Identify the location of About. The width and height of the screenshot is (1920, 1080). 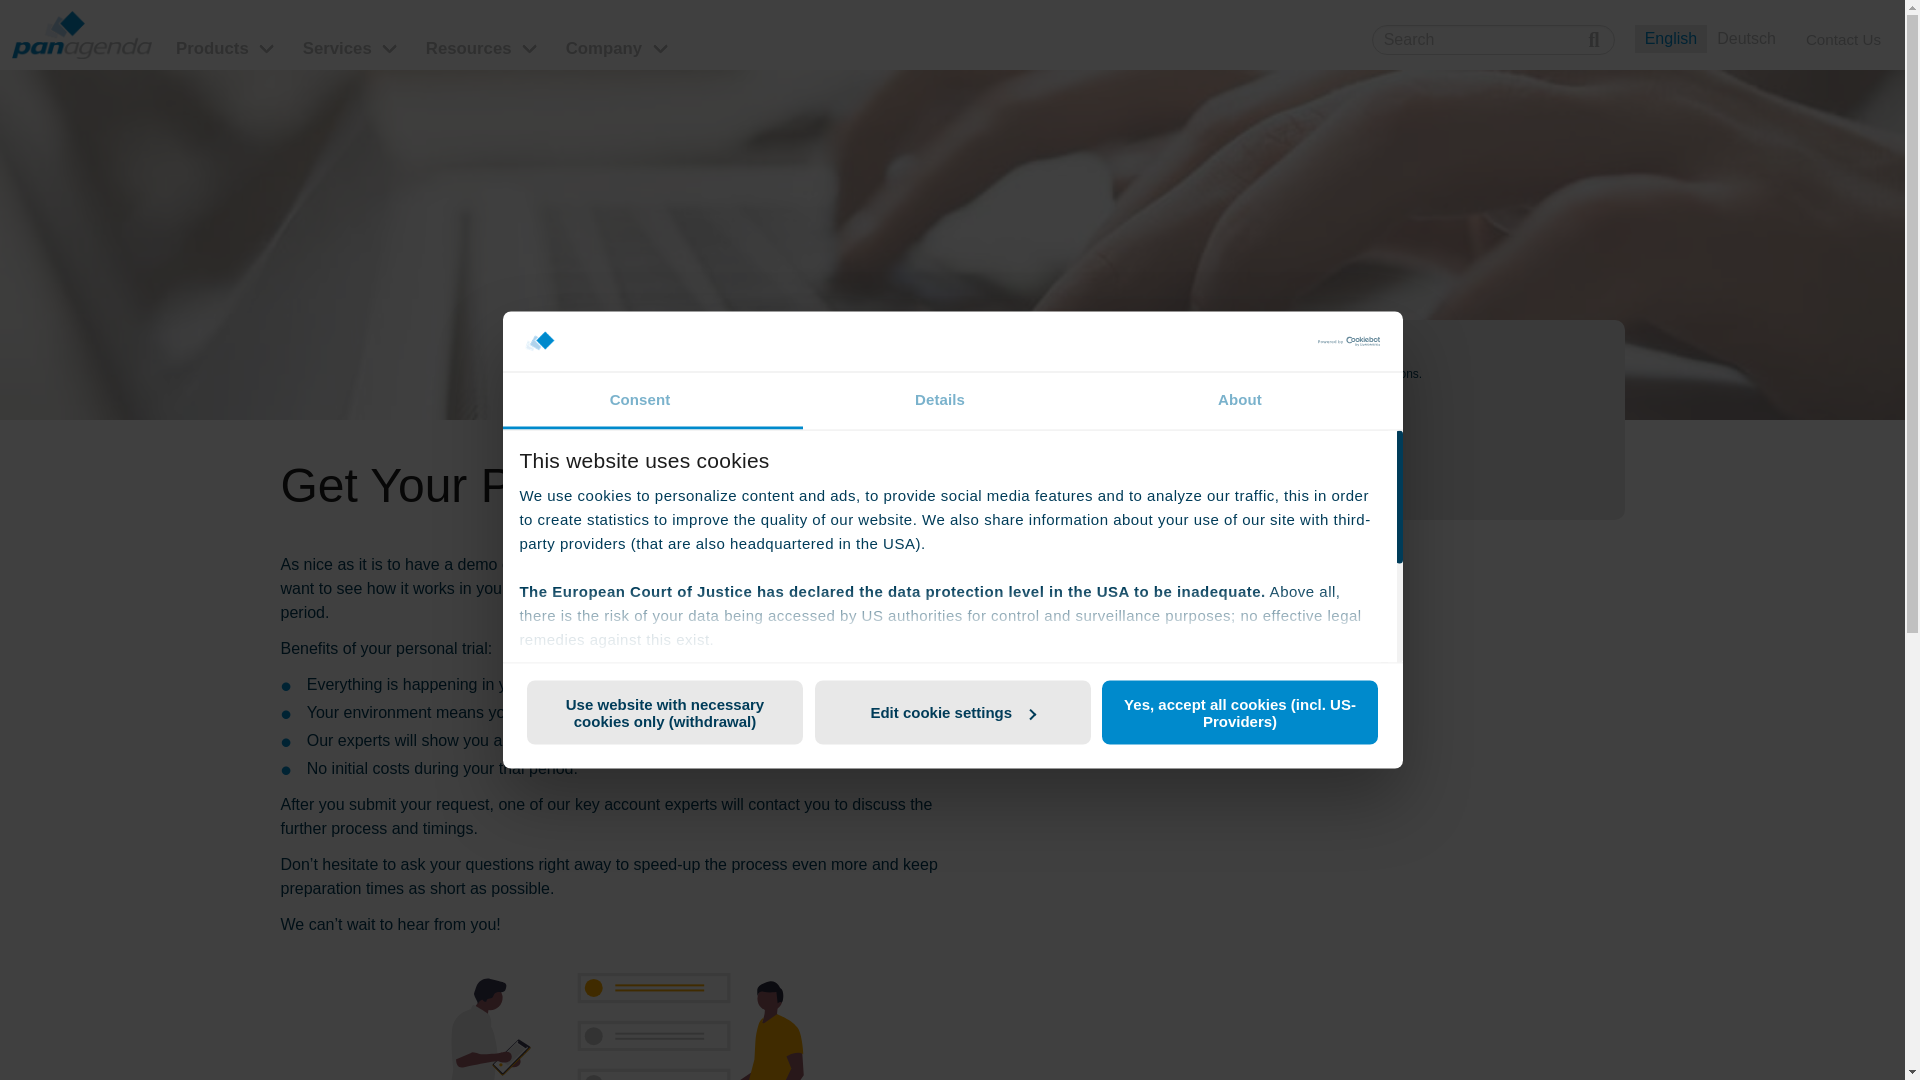
(1252, 400).